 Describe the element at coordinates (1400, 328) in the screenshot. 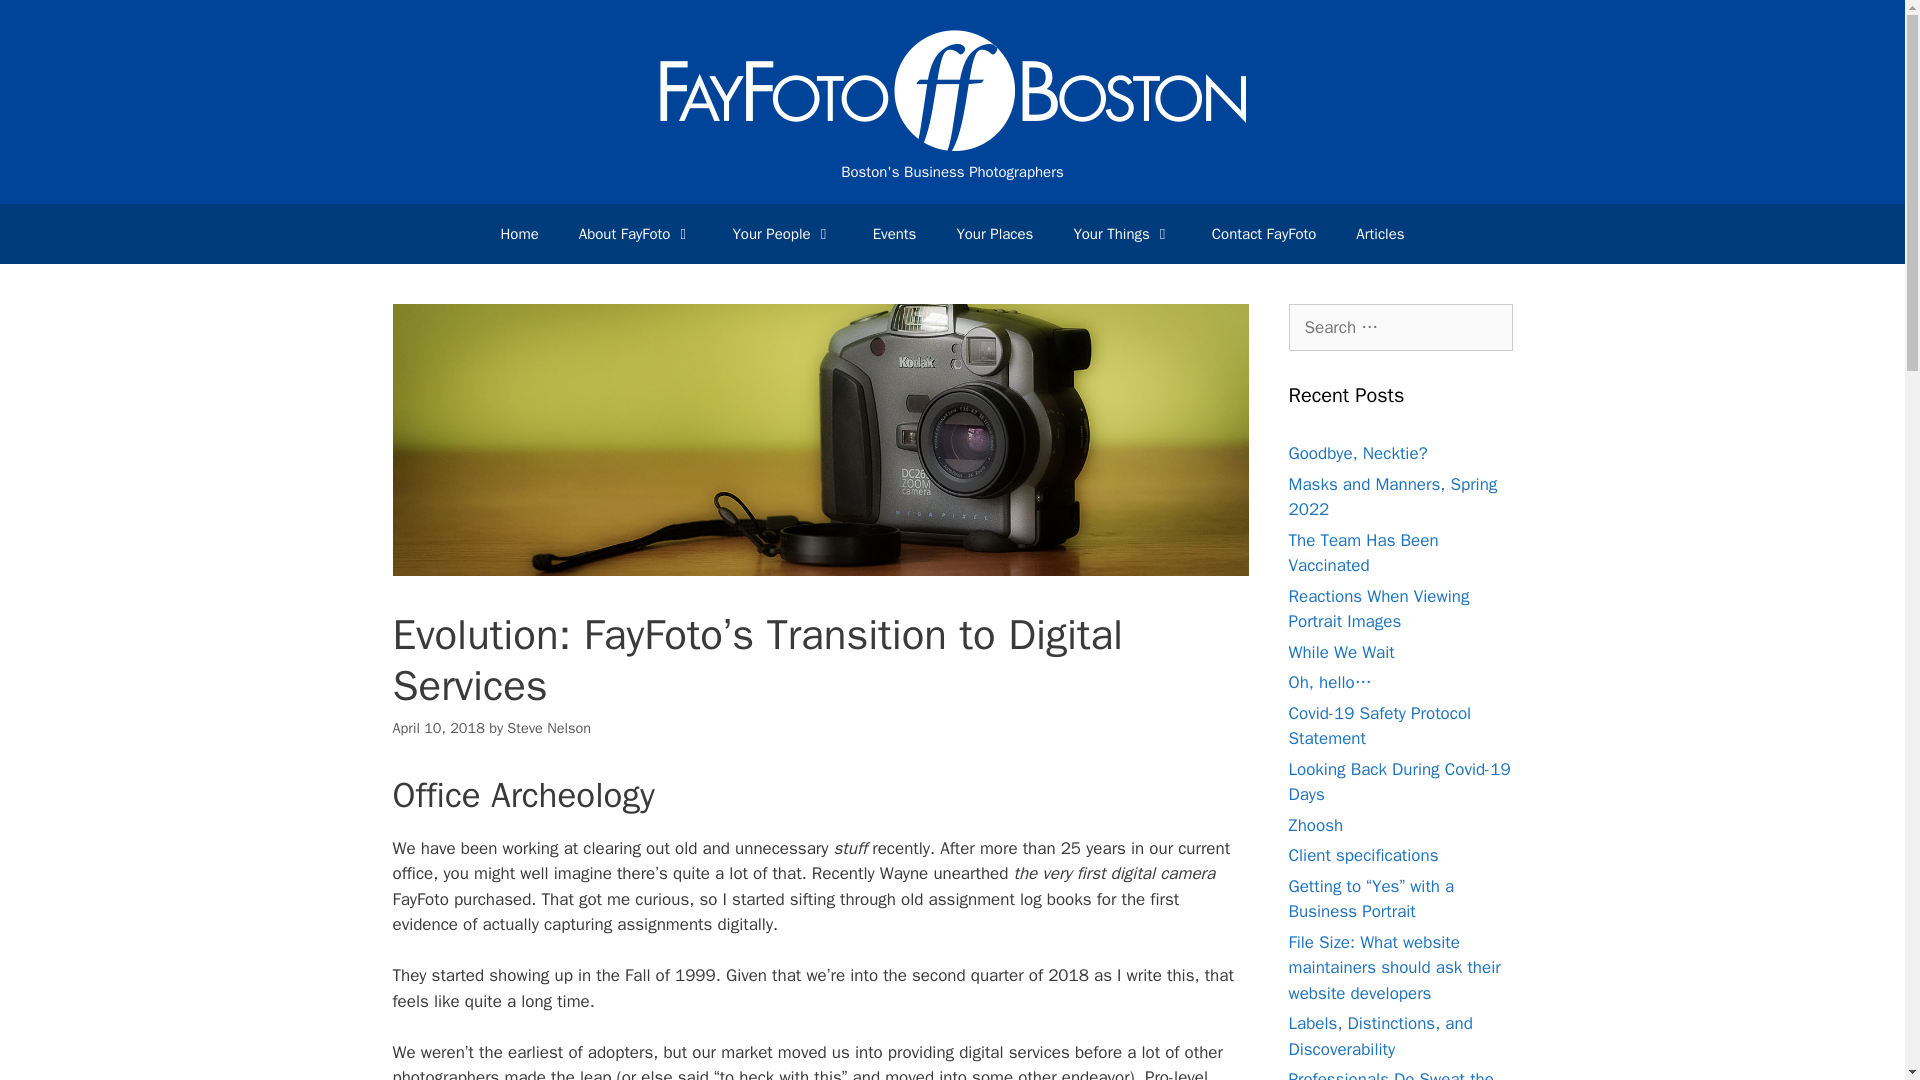

I see `Search for:` at that location.